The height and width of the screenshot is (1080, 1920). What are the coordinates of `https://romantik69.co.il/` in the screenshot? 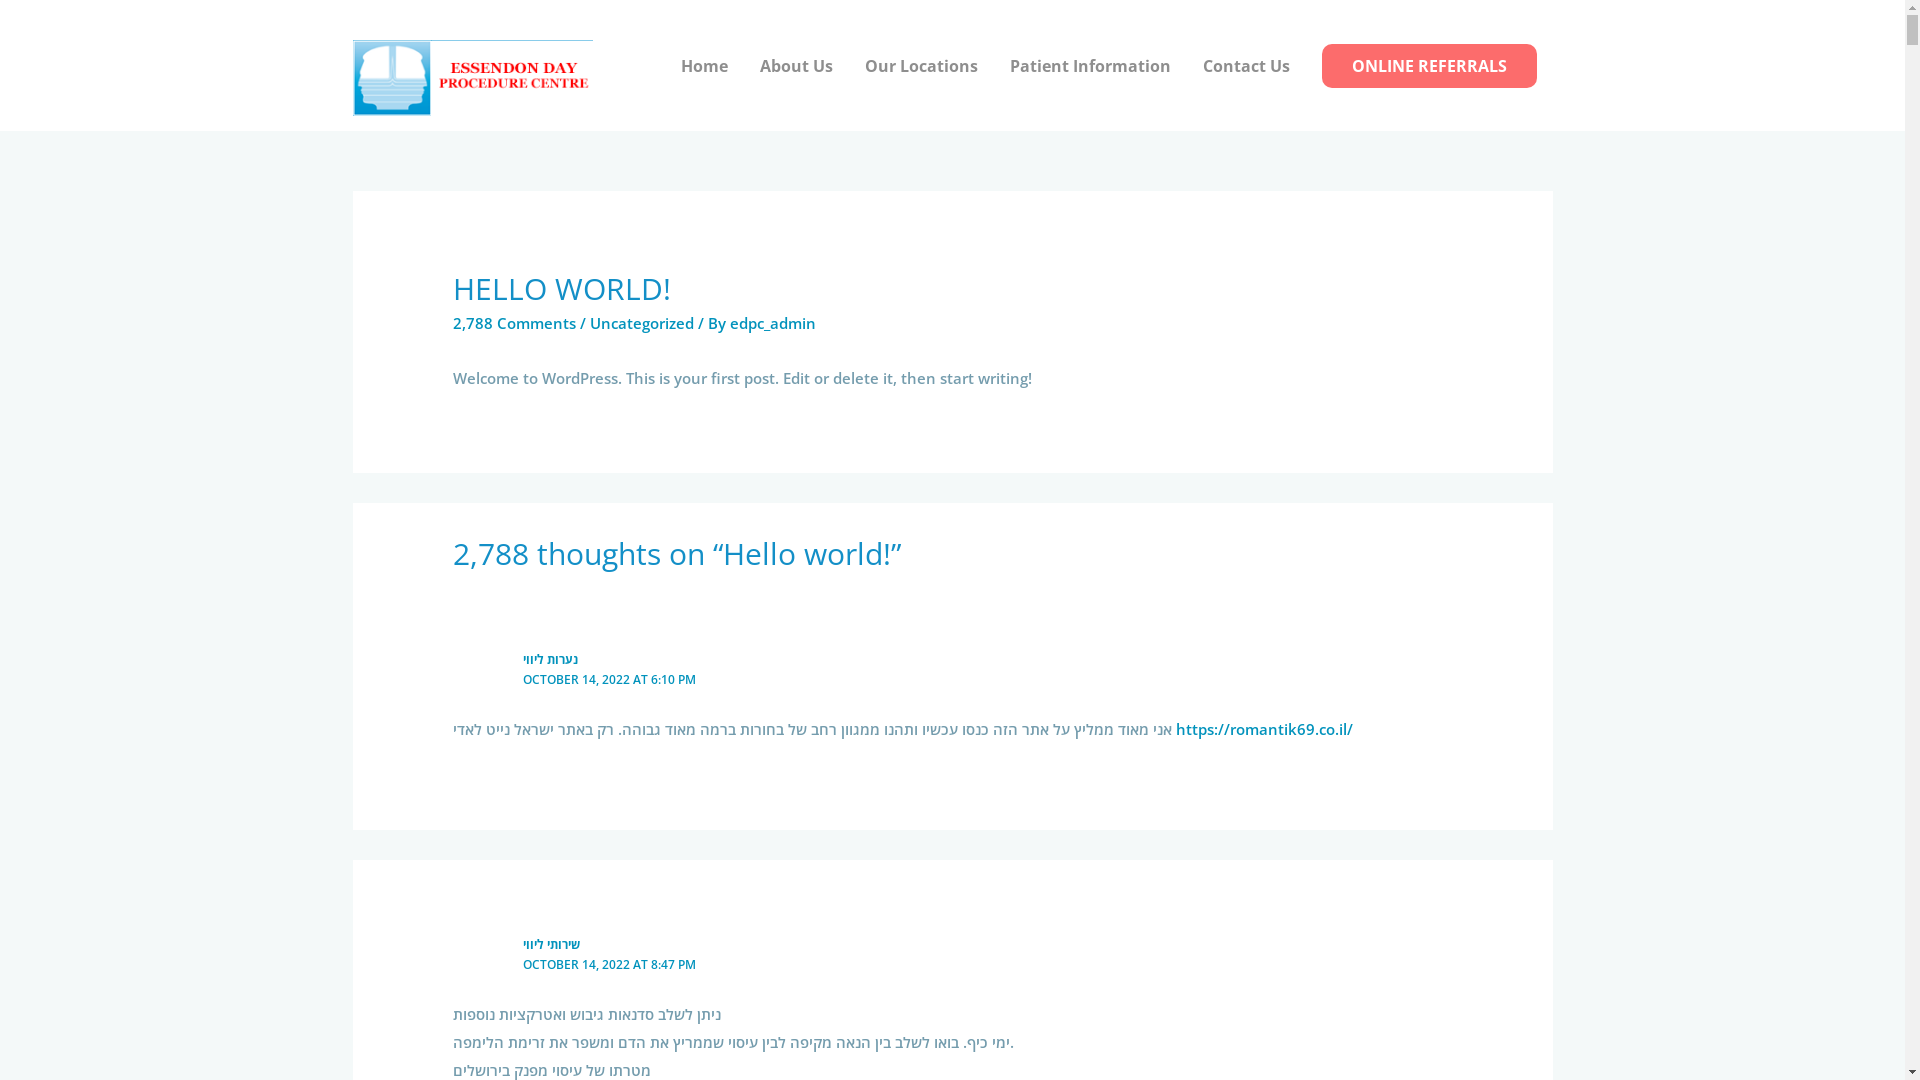 It's located at (1264, 729).